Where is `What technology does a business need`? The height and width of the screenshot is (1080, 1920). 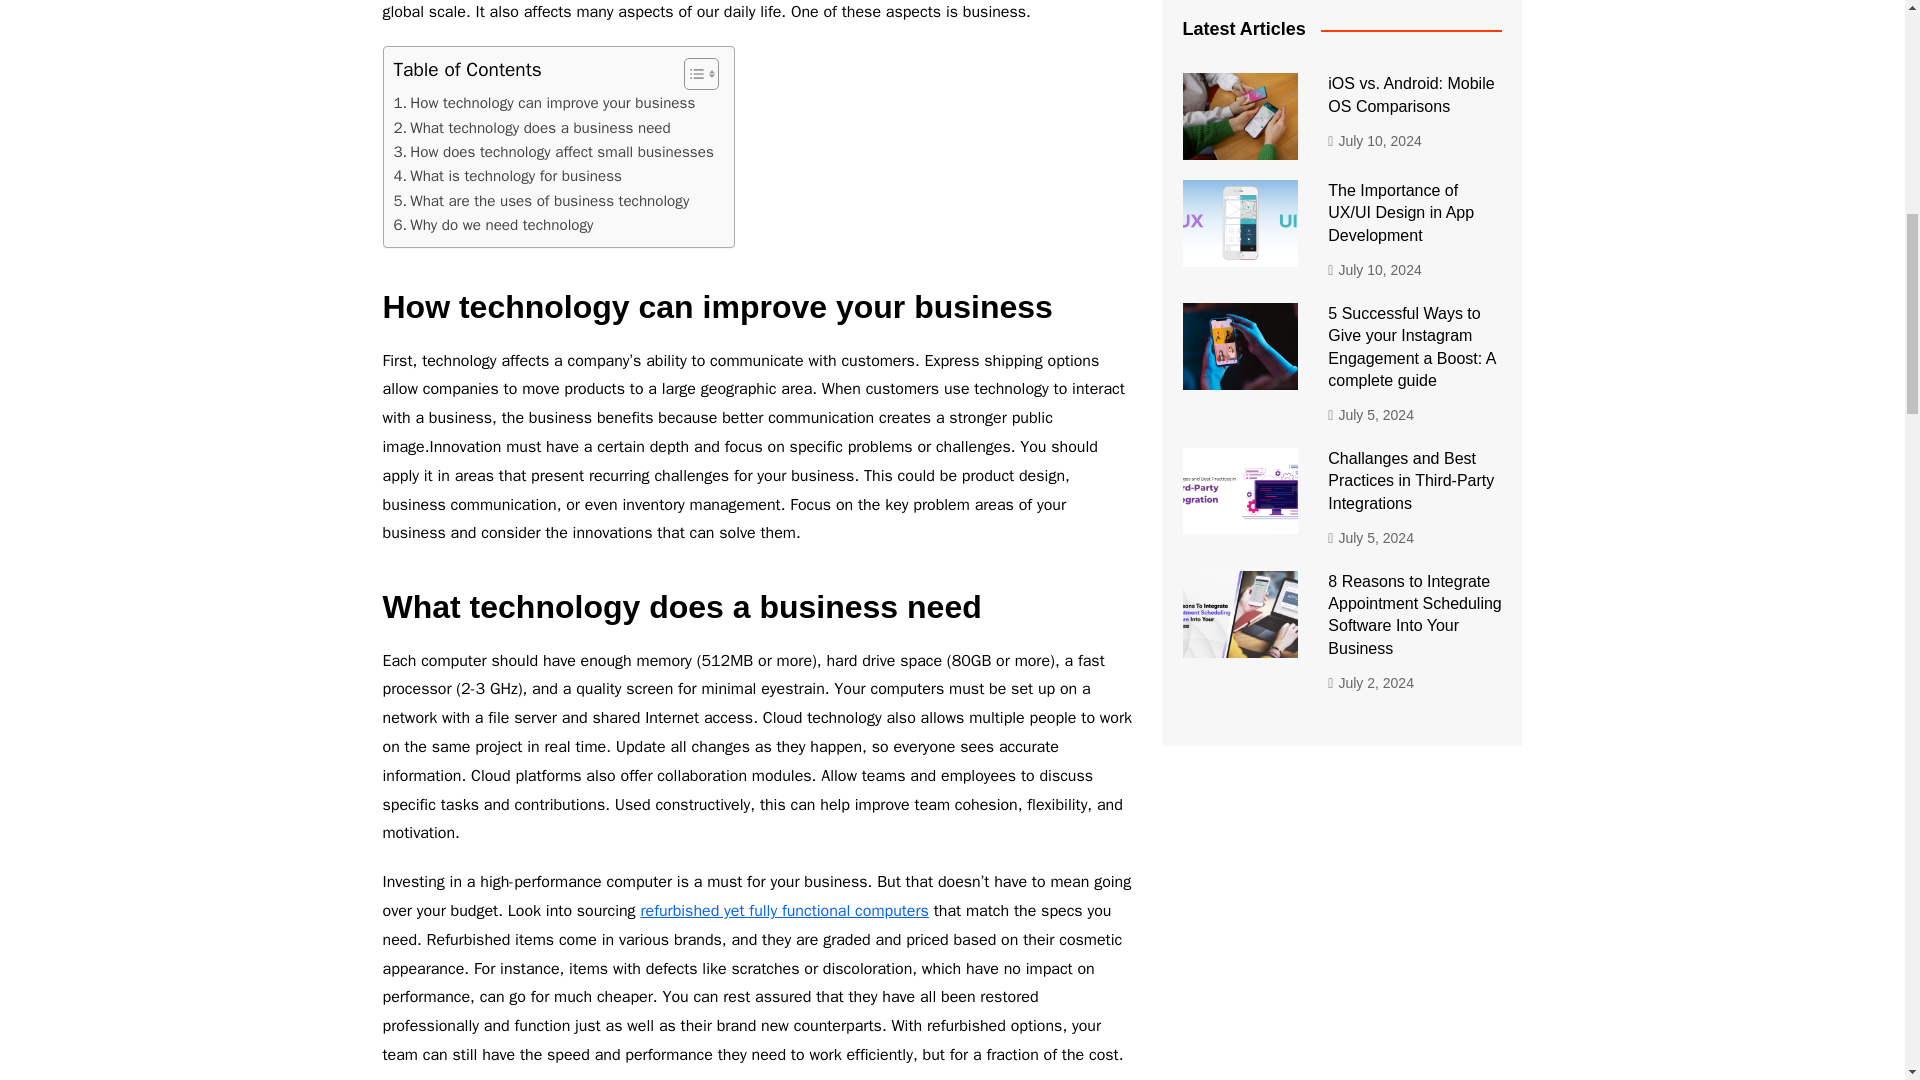 What technology does a business need is located at coordinates (532, 128).